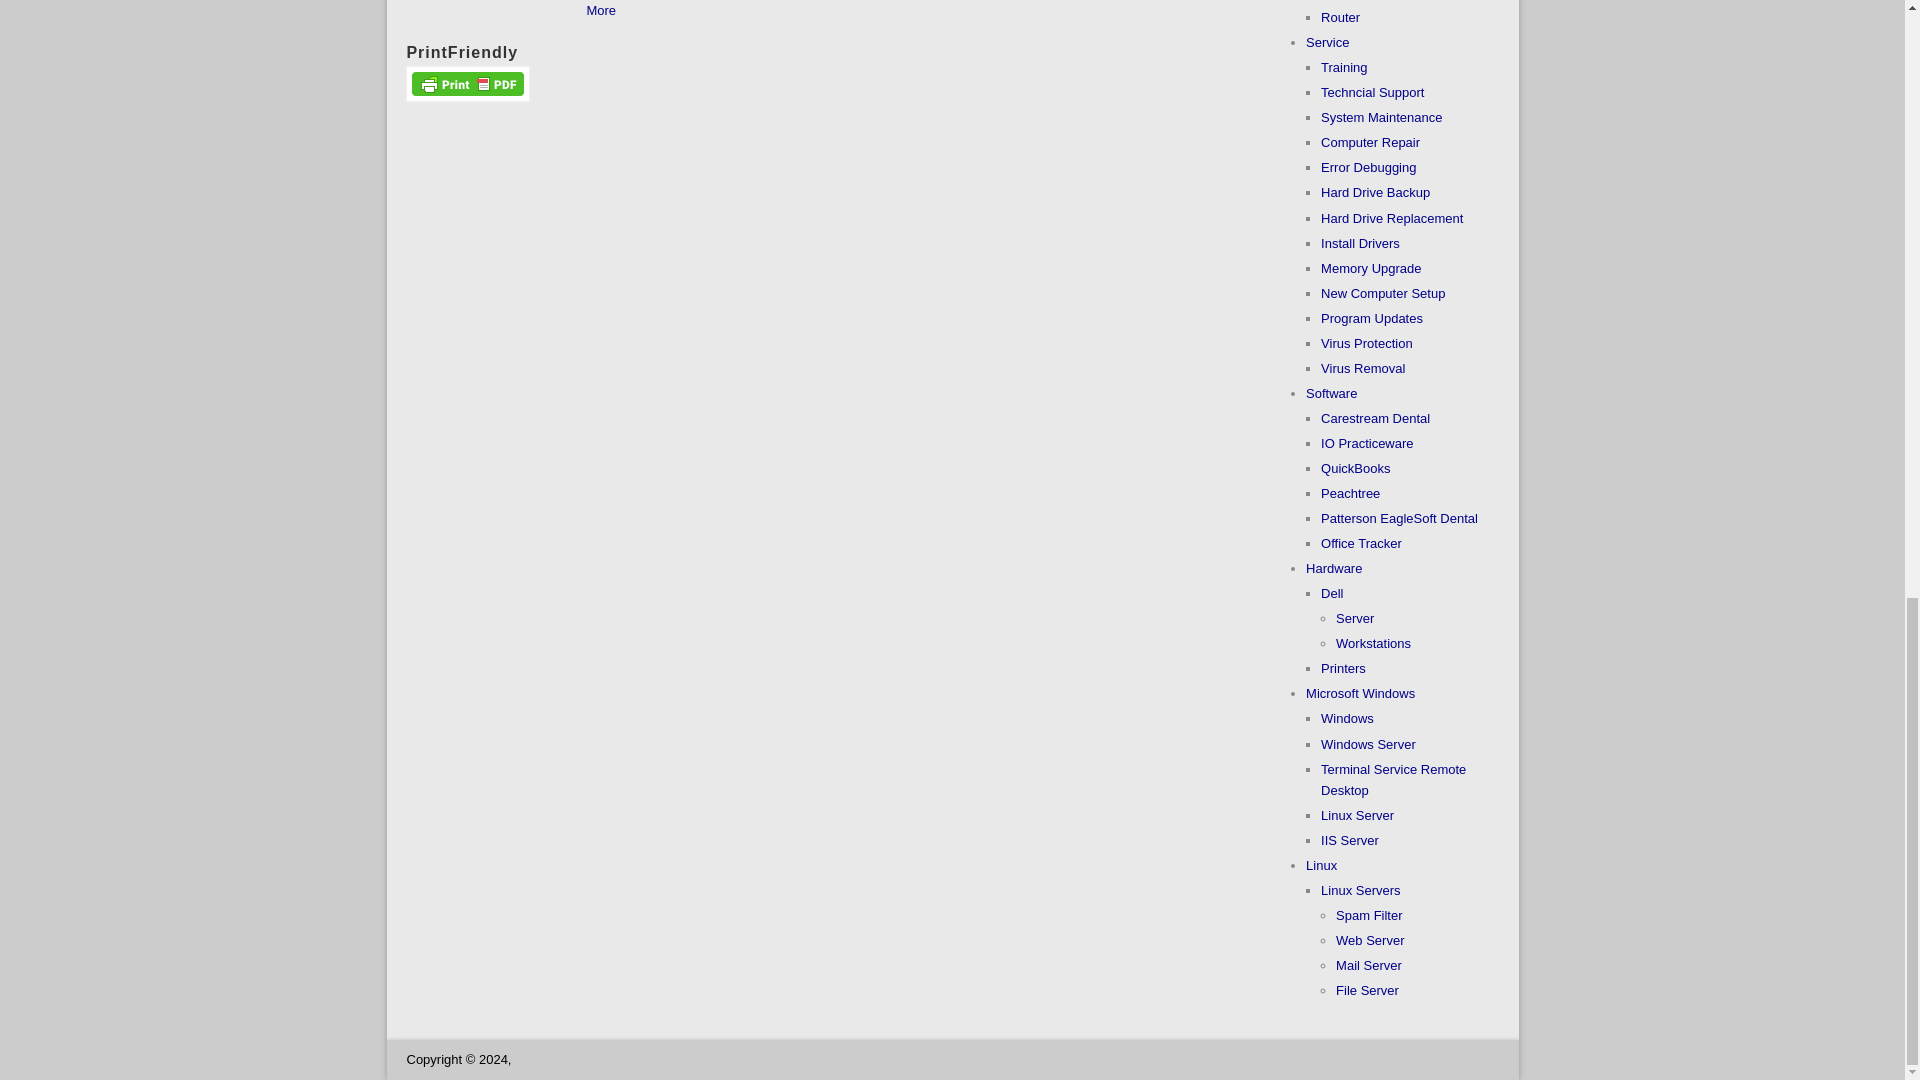 The width and height of the screenshot is (1920, 1080). What do you see at coordinates (600, 10) in the screenshot?
I see `More` at bounding box center [600, 10].